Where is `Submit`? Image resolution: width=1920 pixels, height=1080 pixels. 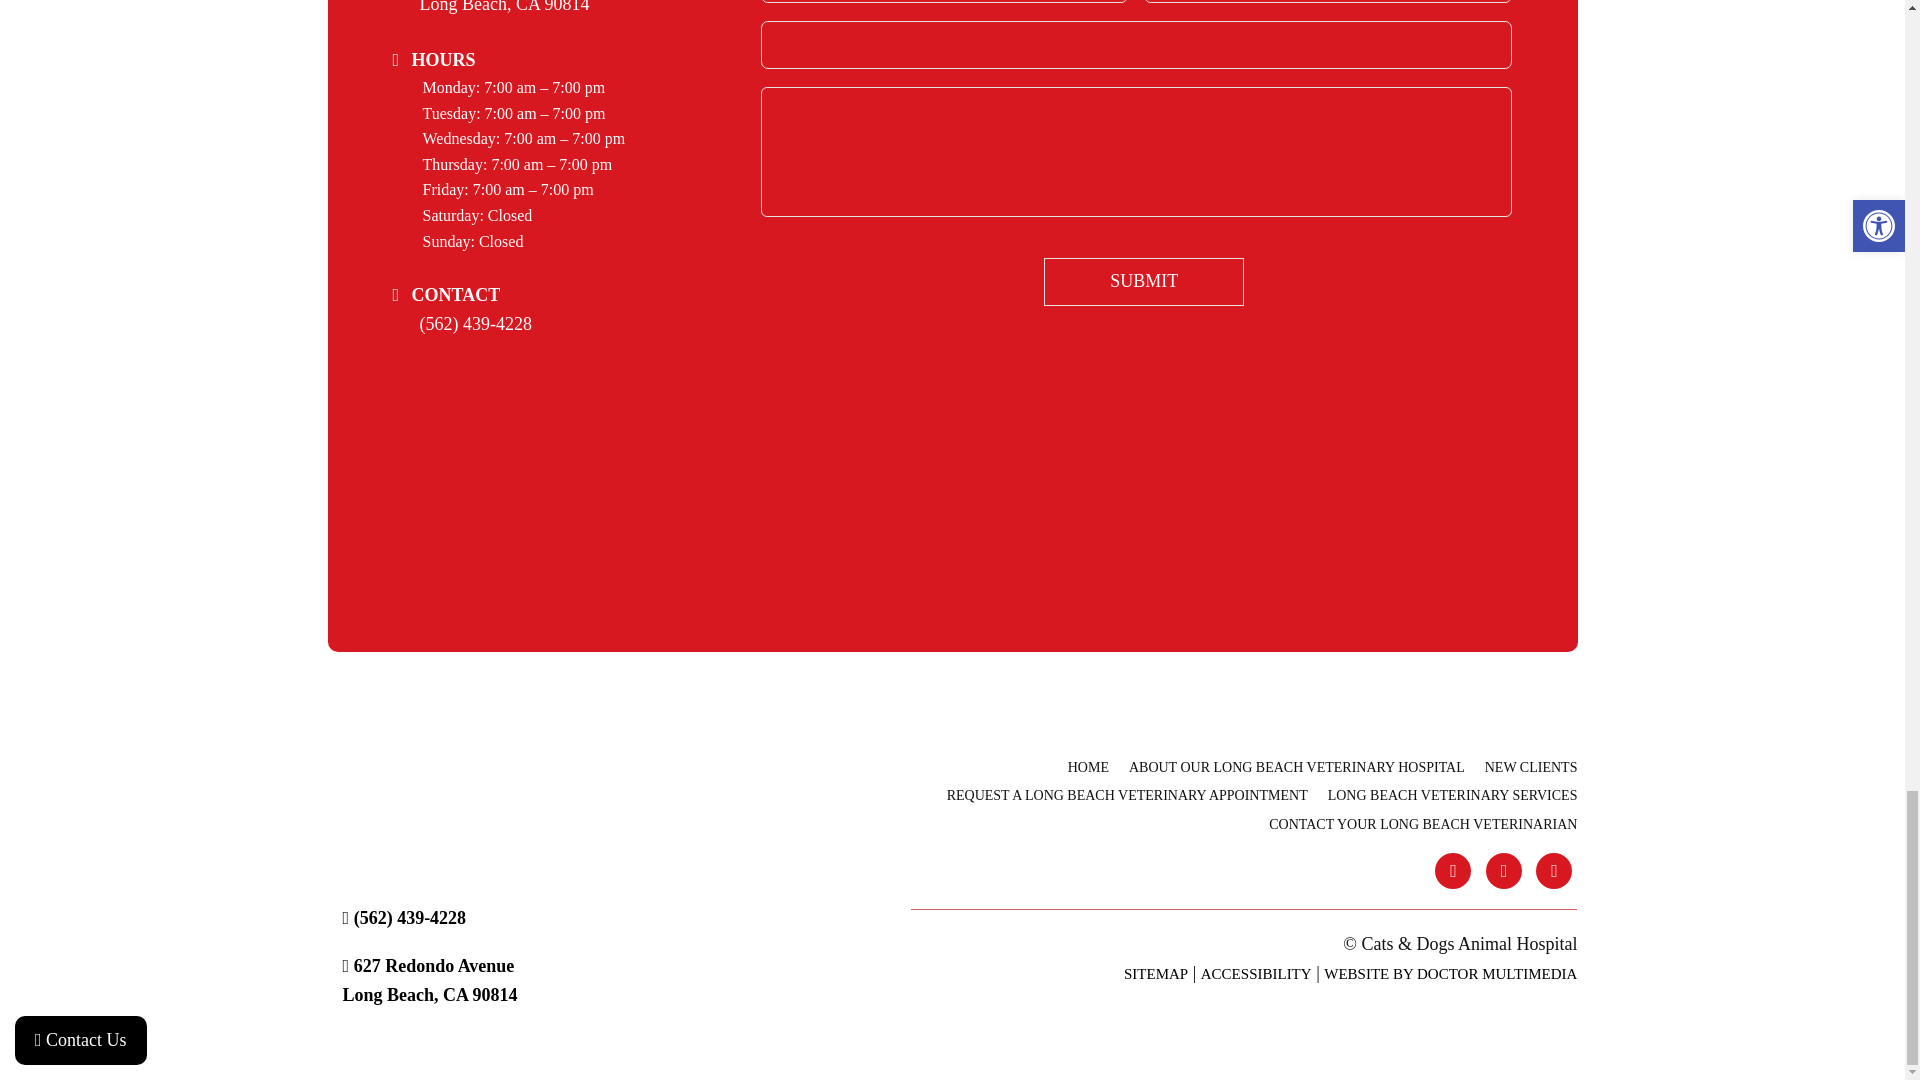 Submit is located at coordinates (1144, 282).